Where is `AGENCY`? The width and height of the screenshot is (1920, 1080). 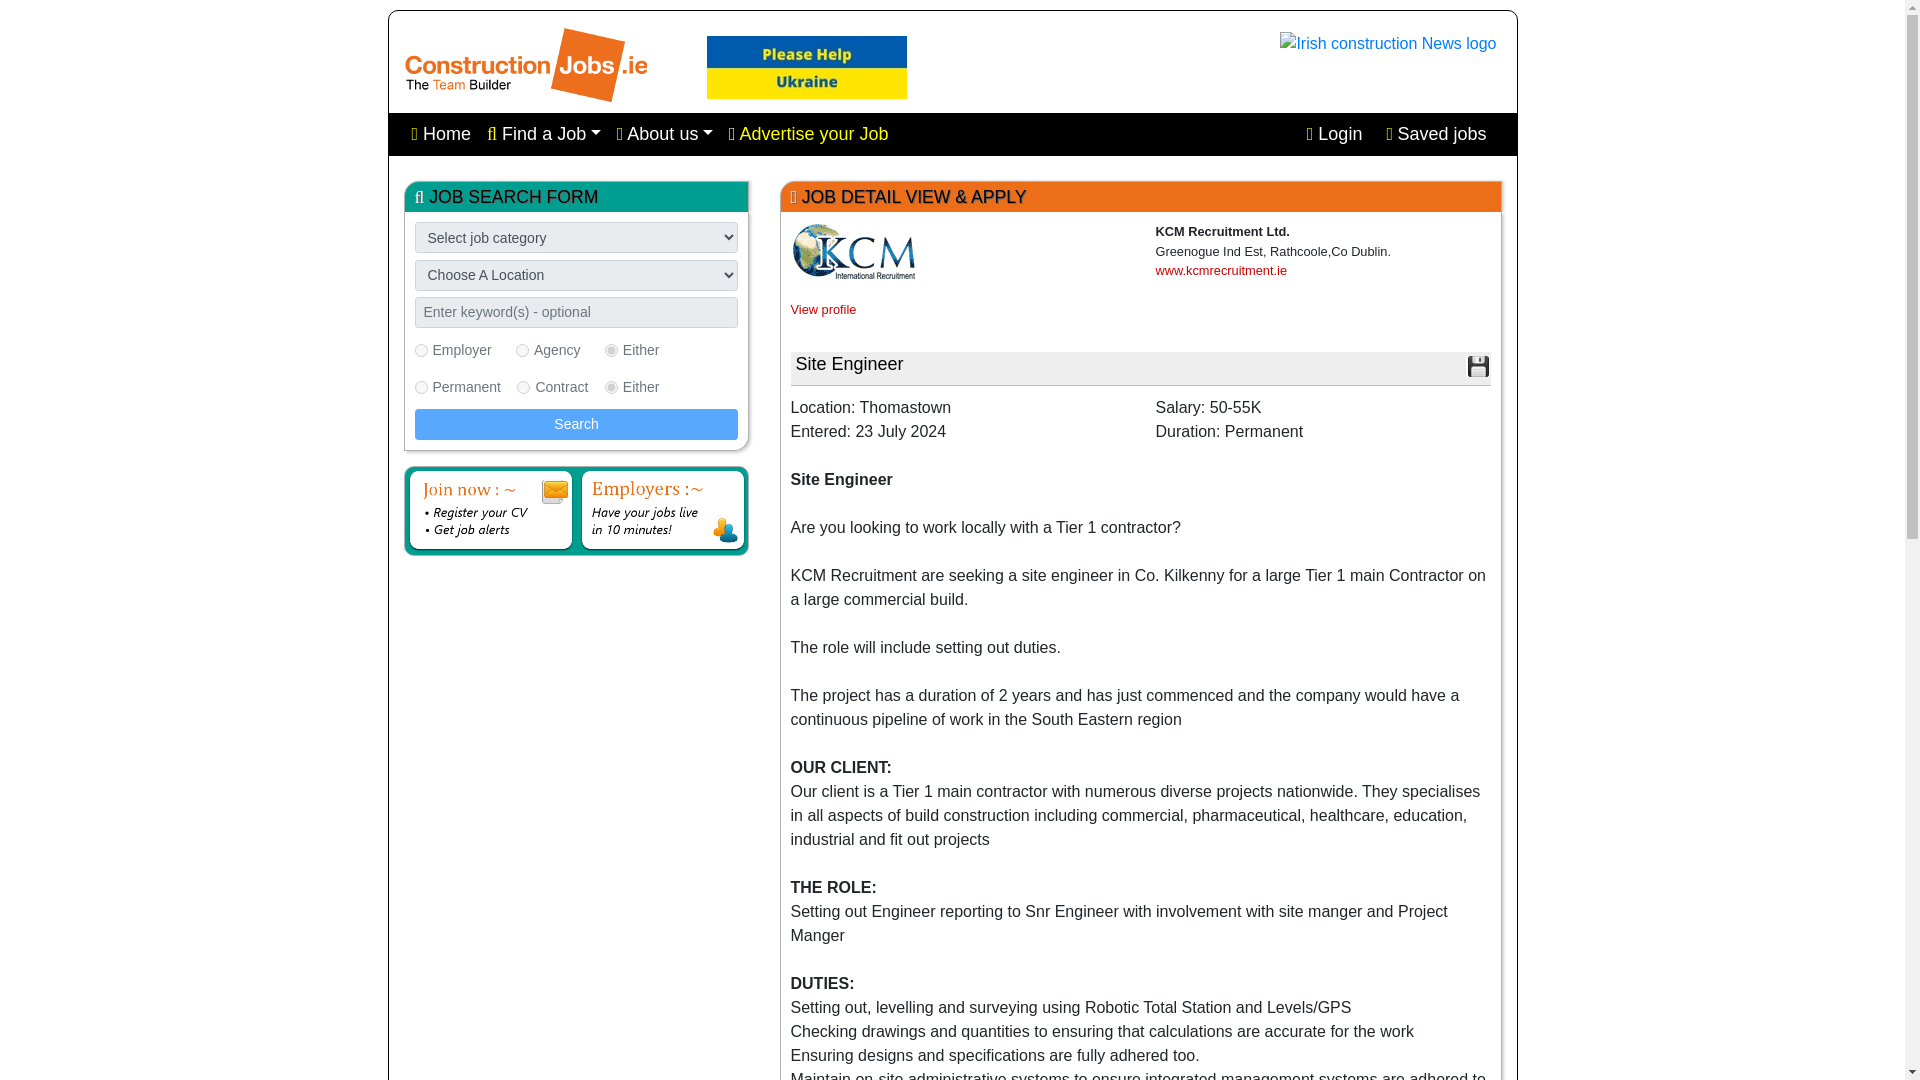 AGENCY is located at coordinates (522, 350).